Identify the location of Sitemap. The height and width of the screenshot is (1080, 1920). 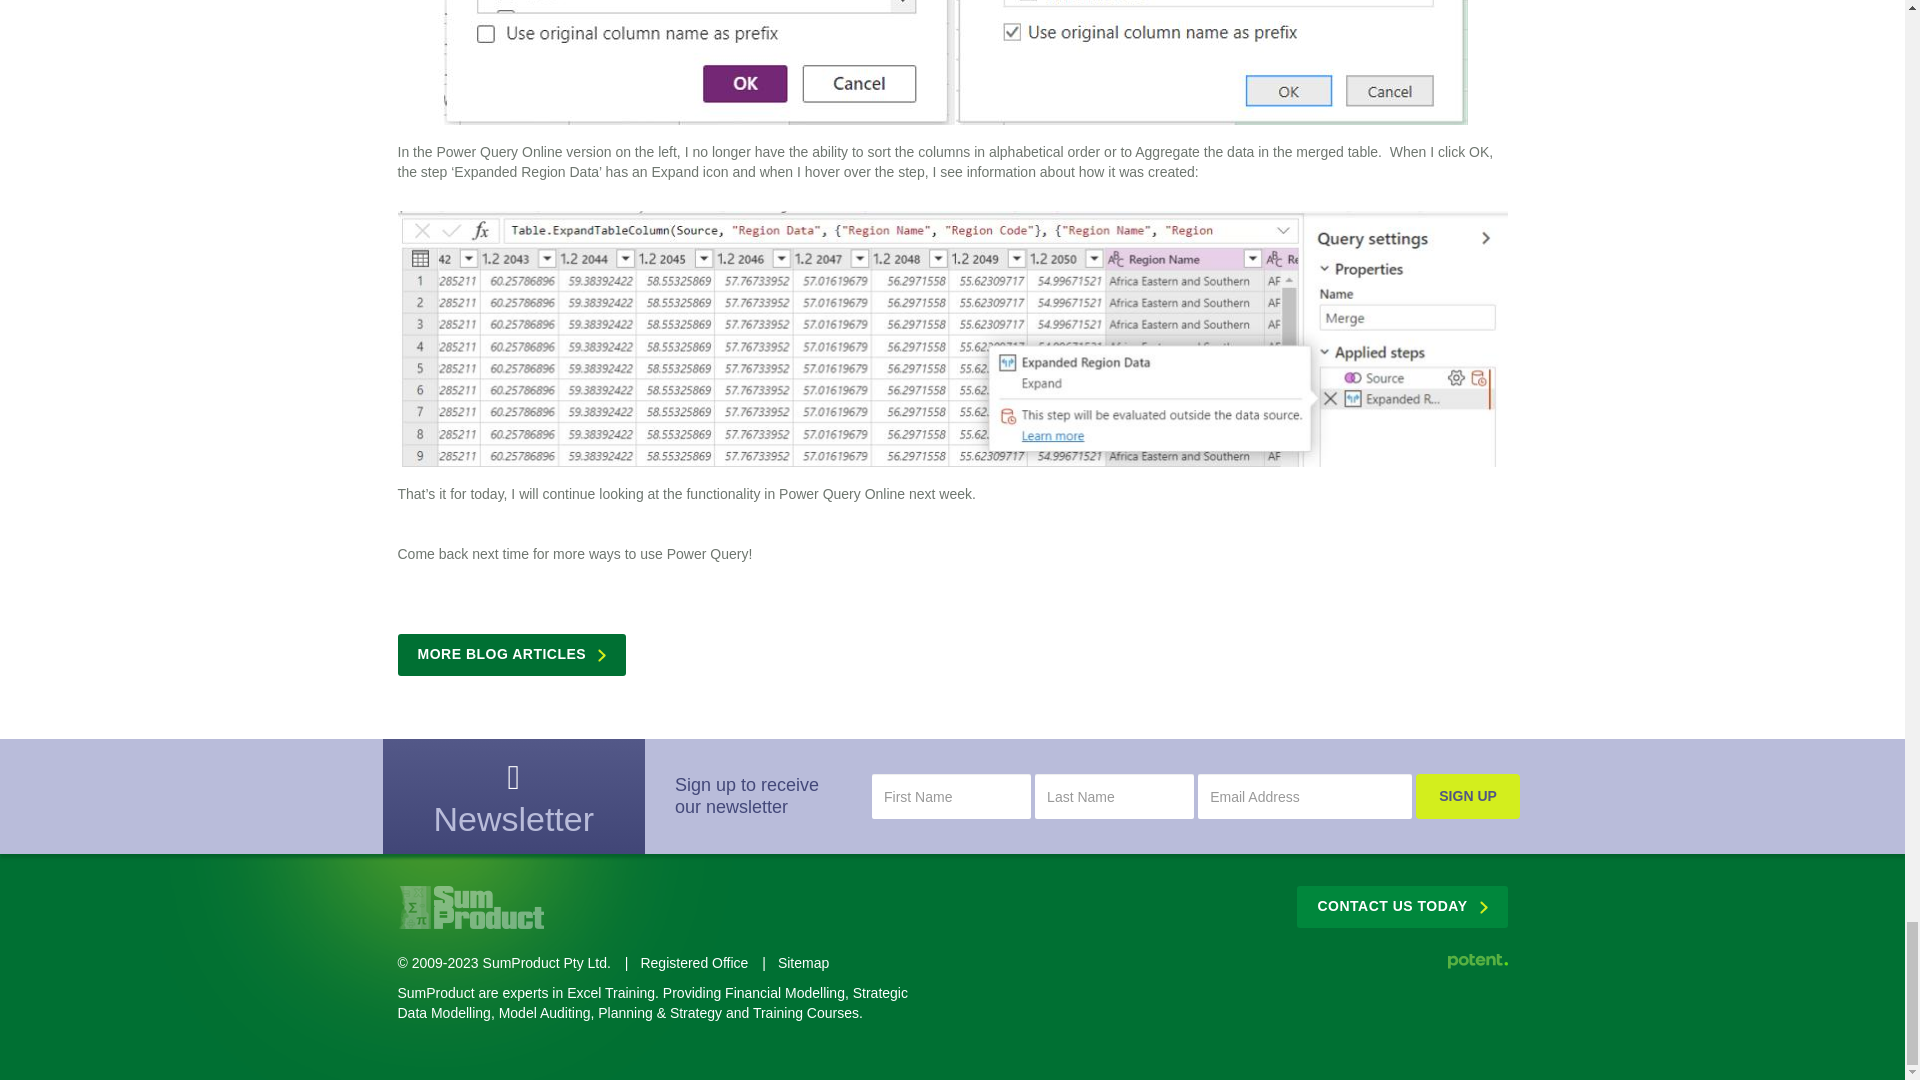
(803, 962).